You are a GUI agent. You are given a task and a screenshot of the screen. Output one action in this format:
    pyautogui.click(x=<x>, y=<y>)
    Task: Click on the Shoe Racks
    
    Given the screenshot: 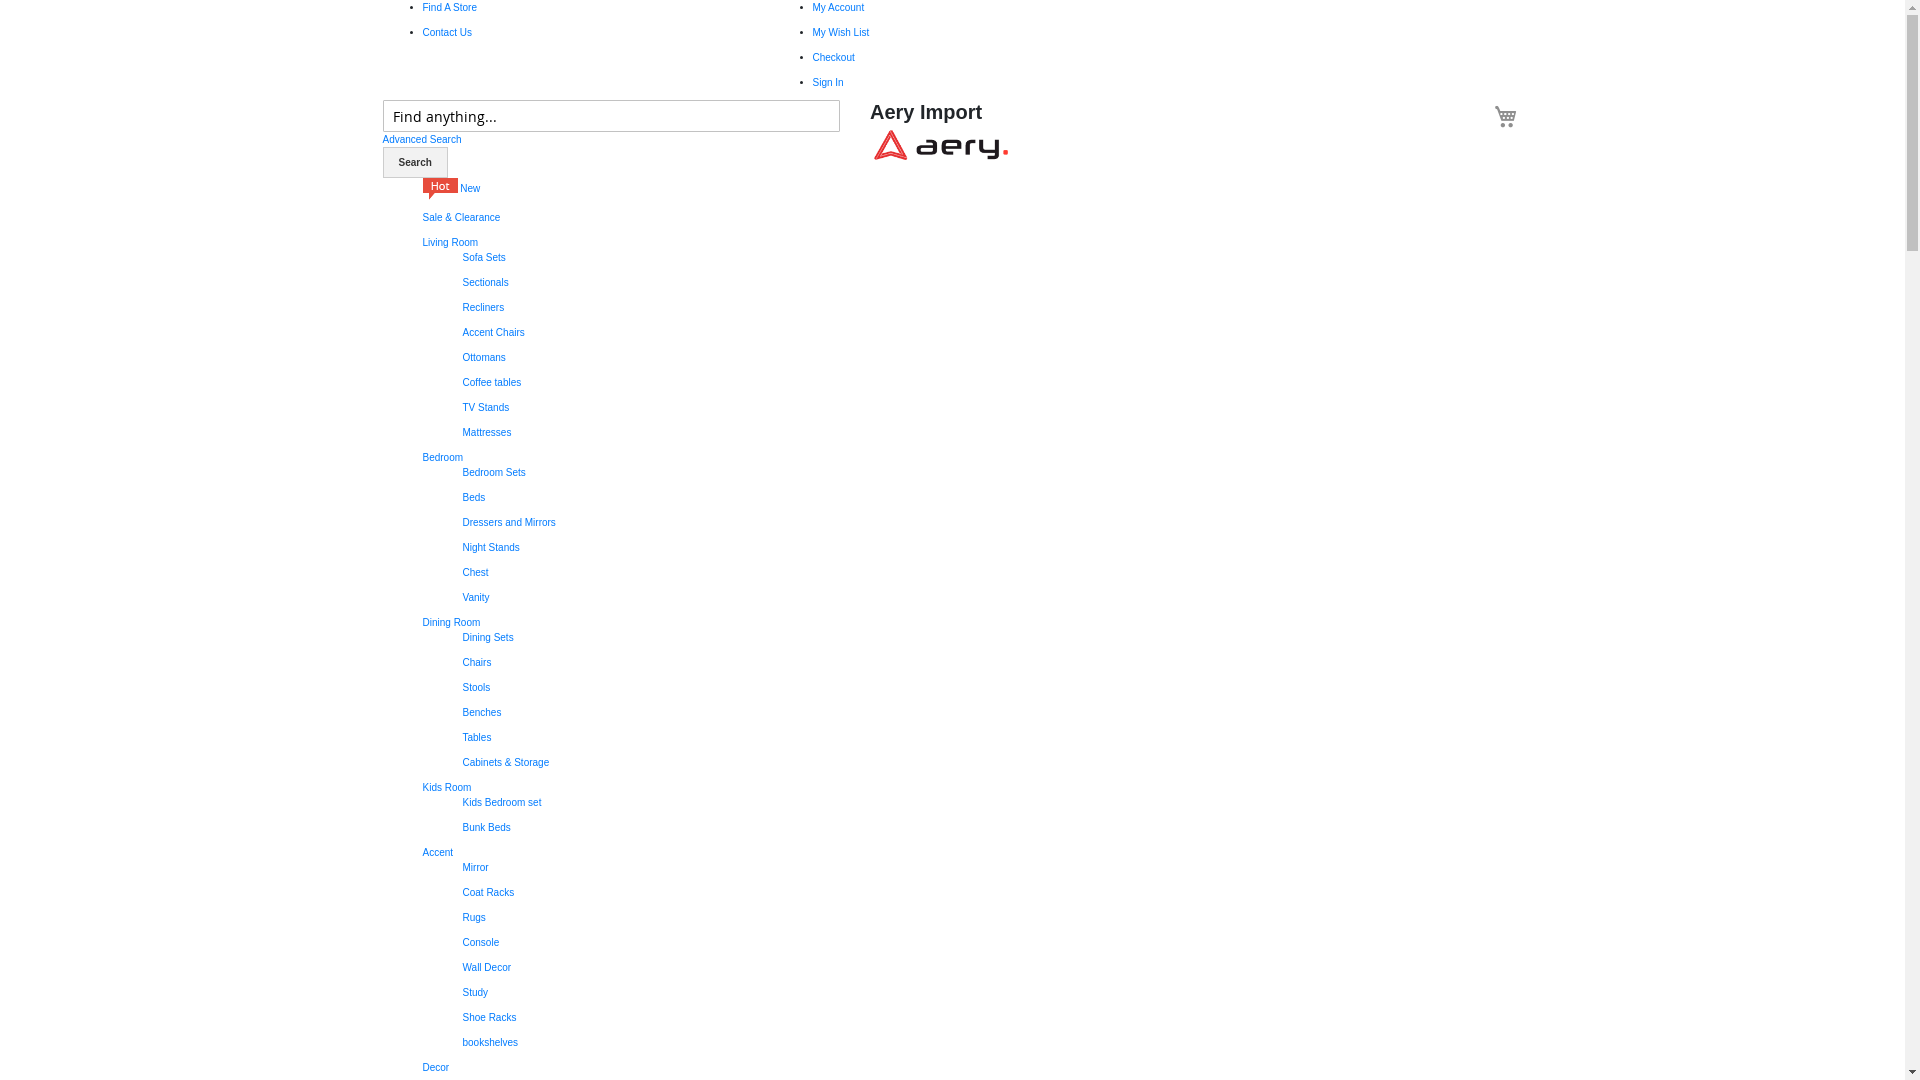 What is the action you would take?
    pyautogui.click(x=489, y=1018)
    